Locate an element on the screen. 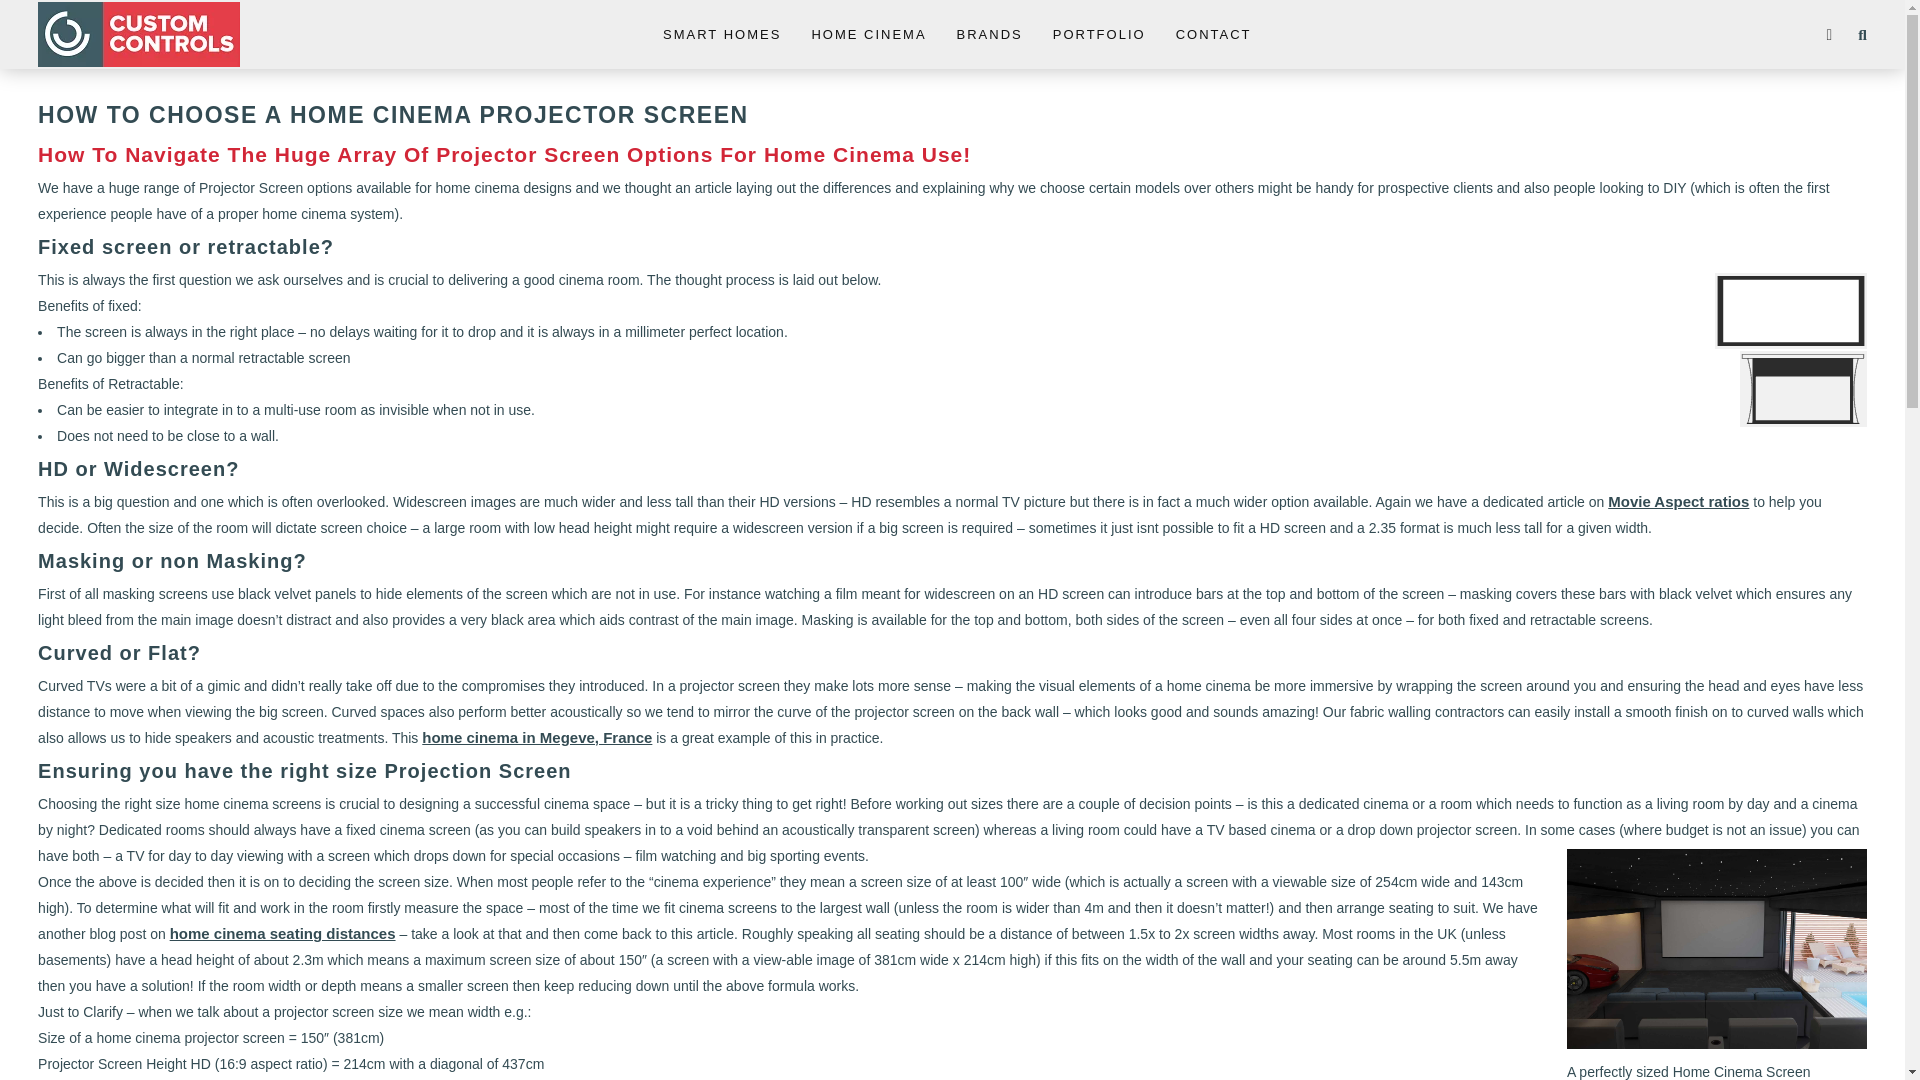 The width and height of the screenshot is (1920, 1080). PORTFOLIO is located at coordinates (1099, 35).